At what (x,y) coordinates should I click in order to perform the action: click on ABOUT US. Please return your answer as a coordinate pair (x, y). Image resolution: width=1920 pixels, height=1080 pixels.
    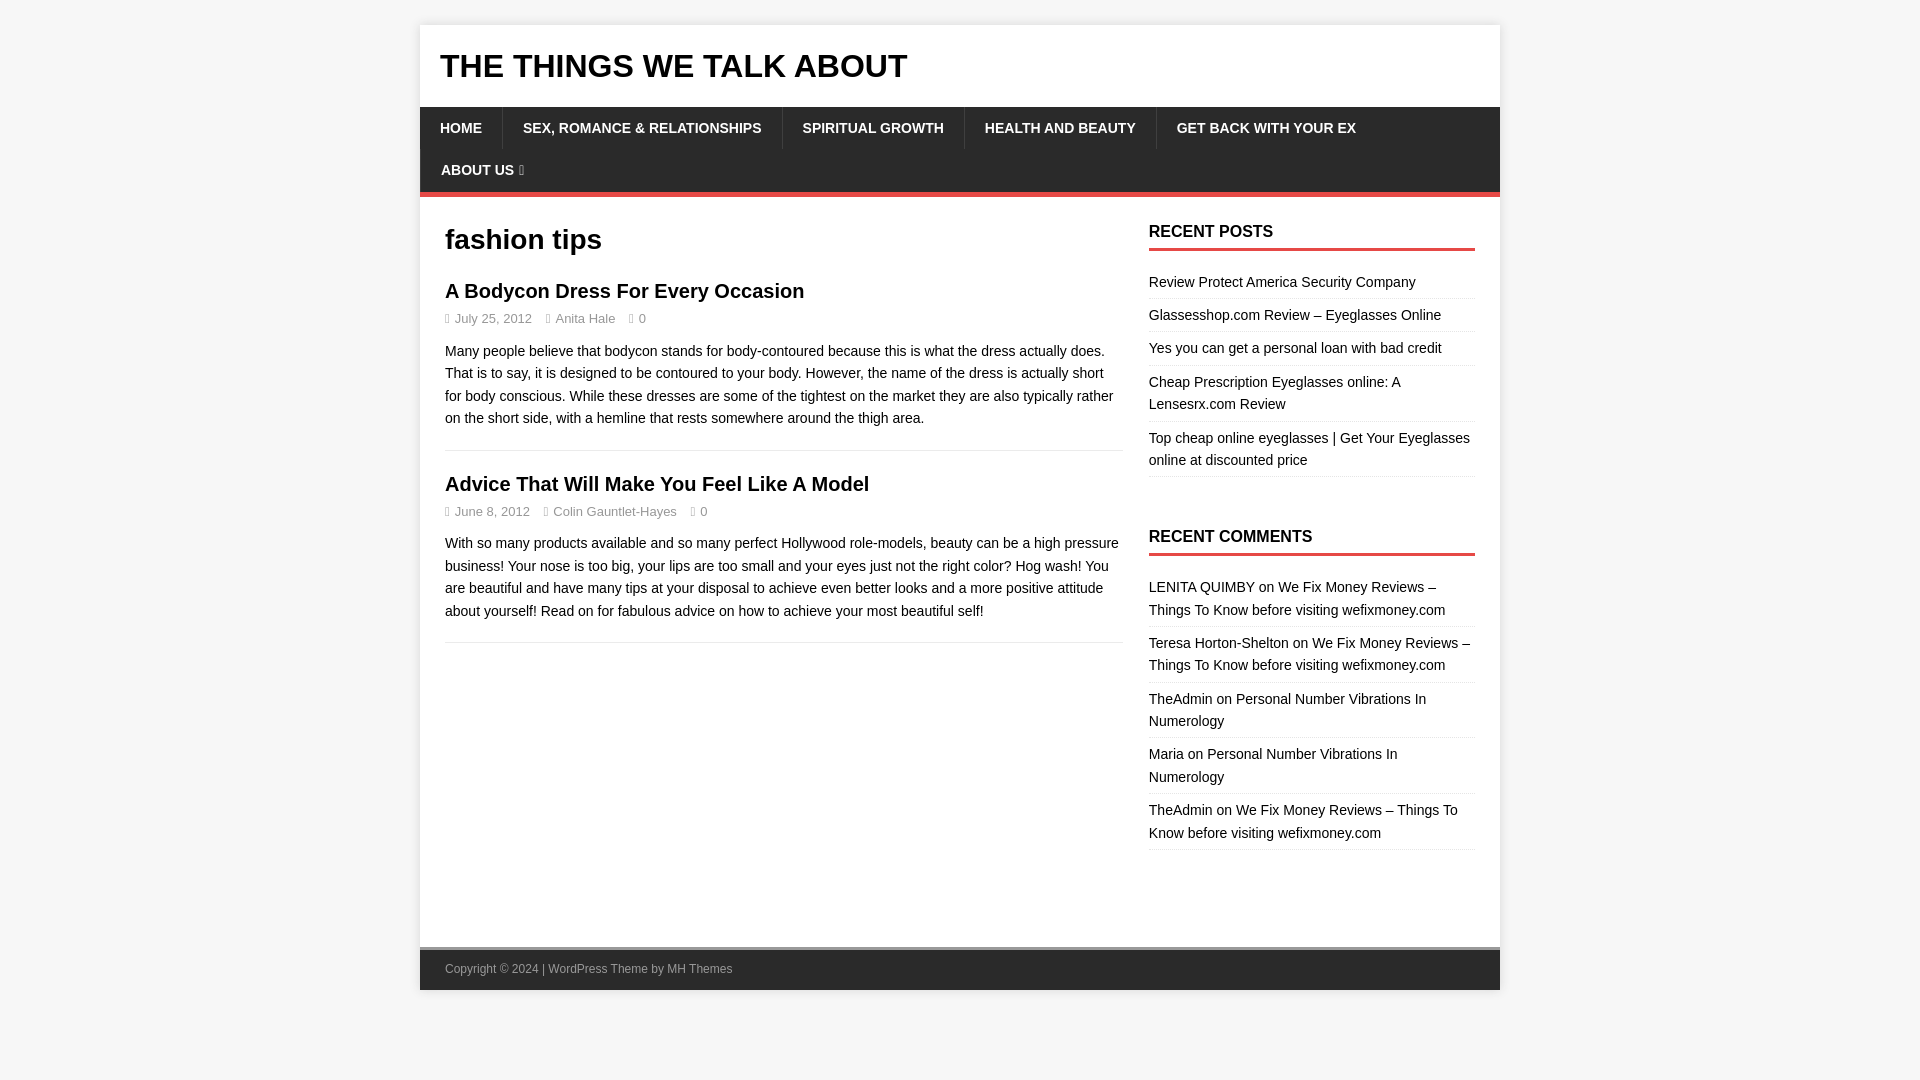
    Looking at the image, I should click on (482, 170).